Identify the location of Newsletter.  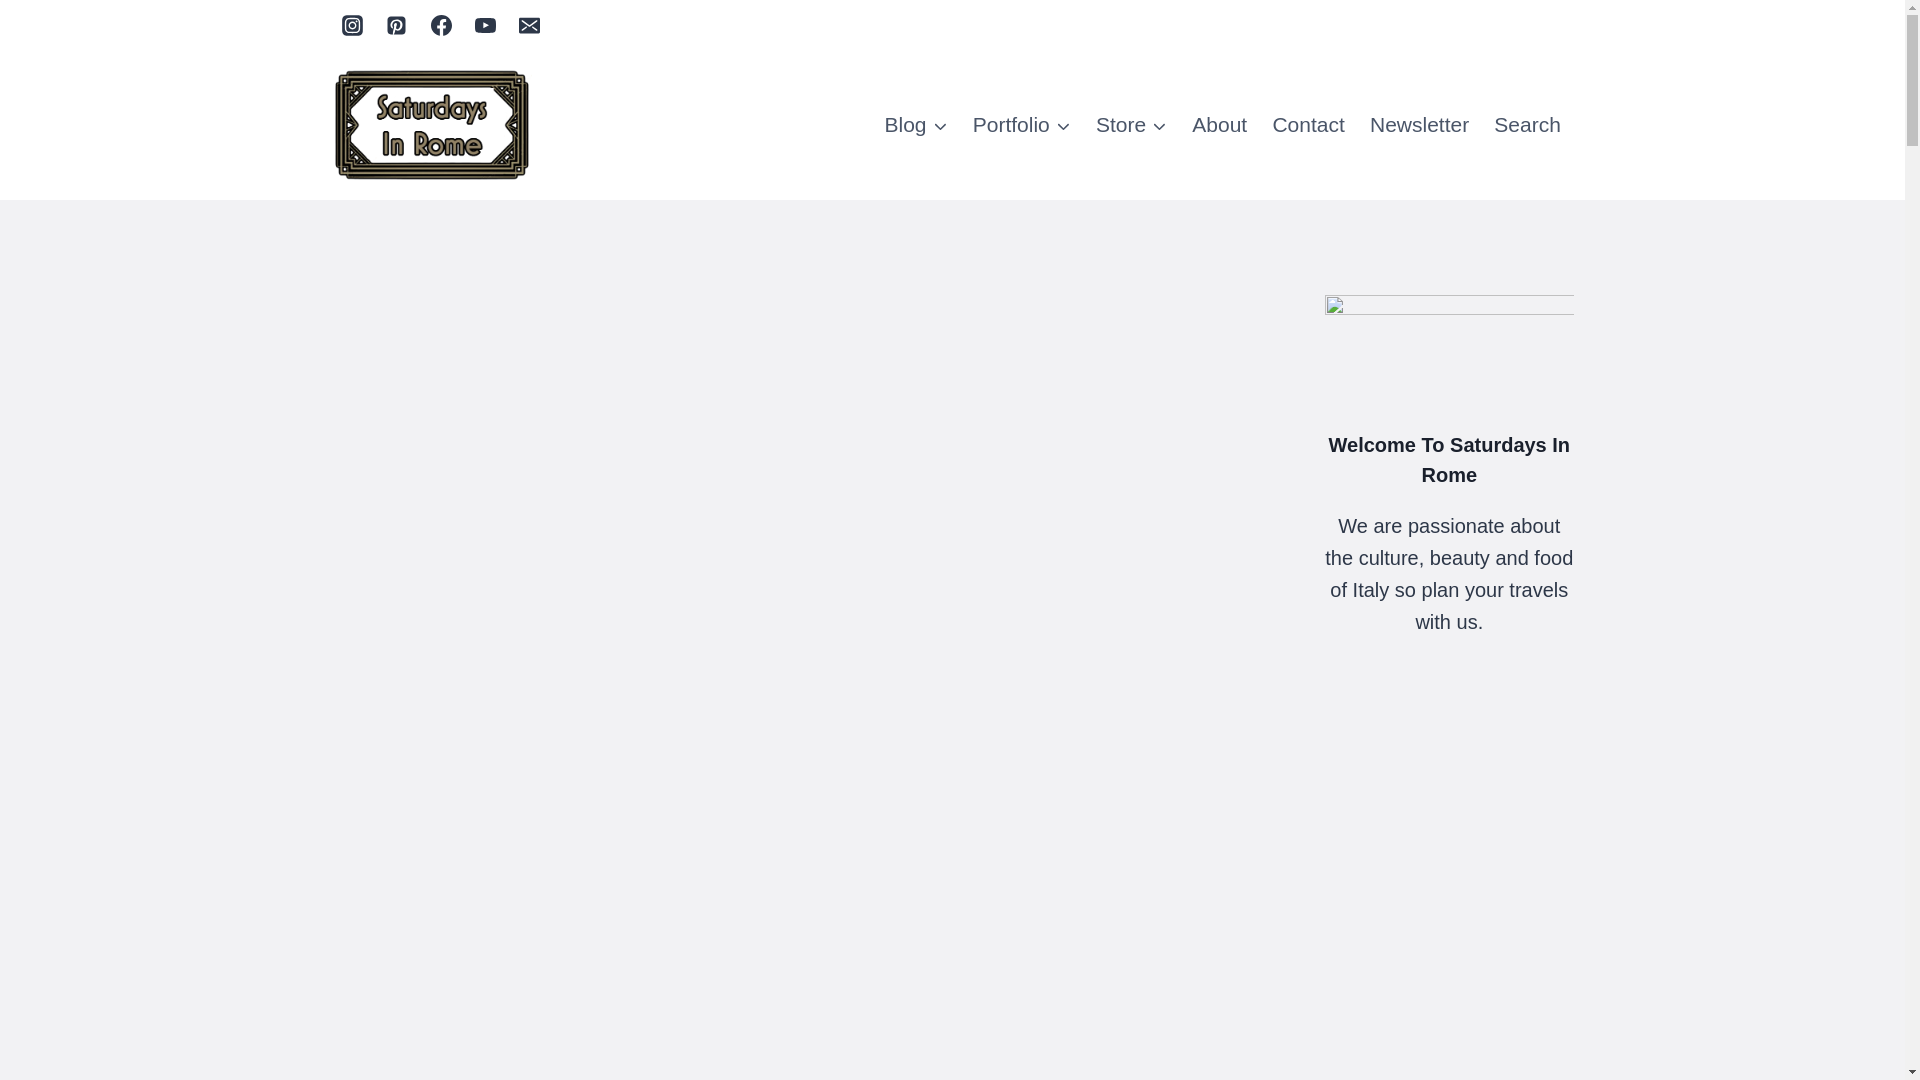
(1418, 126).